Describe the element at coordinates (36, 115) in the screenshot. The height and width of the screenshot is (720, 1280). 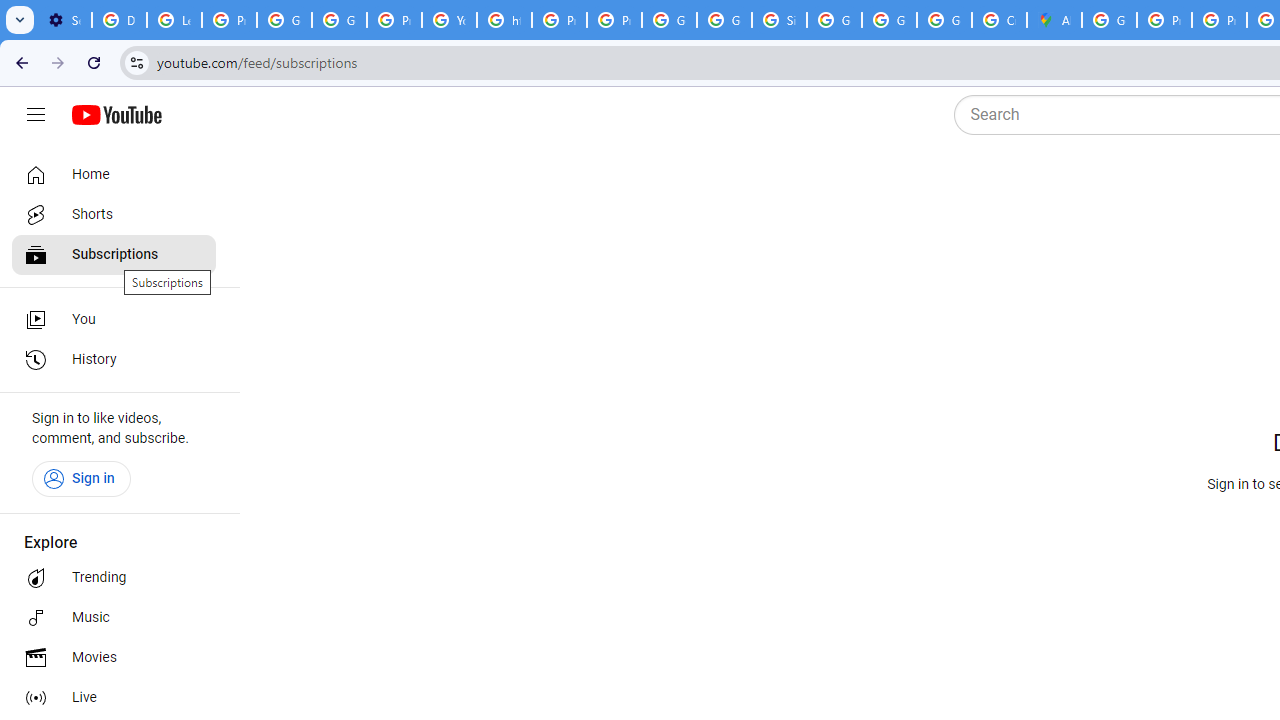
I see `Guide` at that location.